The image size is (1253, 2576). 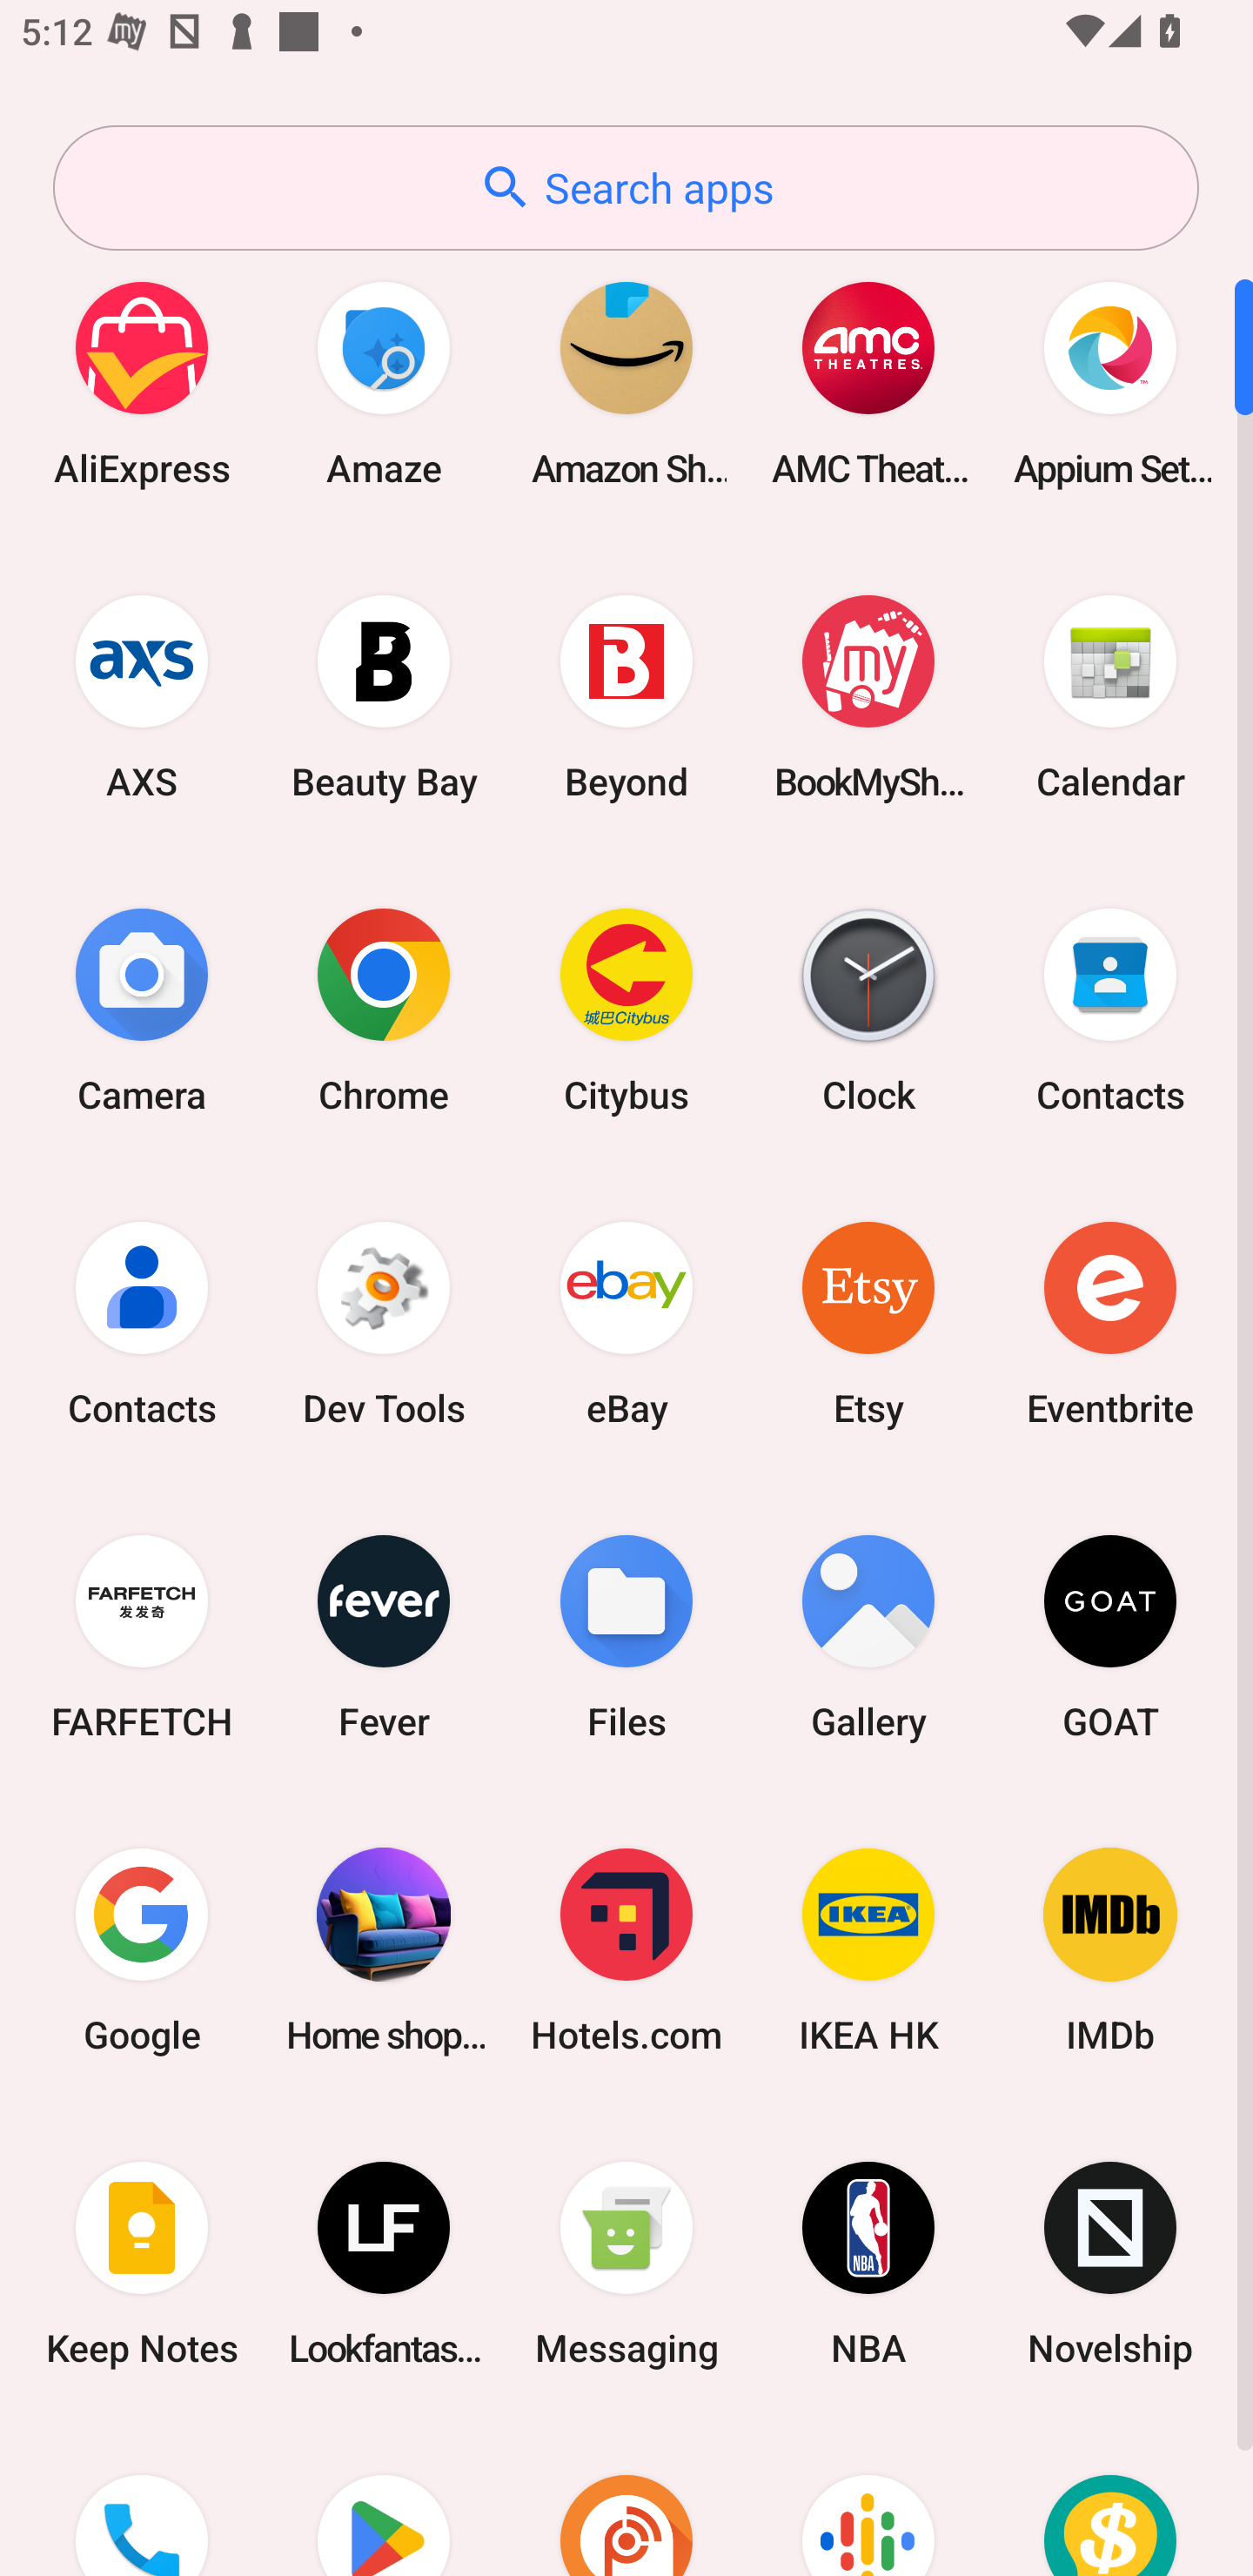 I want to click on AliExpress, so click(x=142, y=383).